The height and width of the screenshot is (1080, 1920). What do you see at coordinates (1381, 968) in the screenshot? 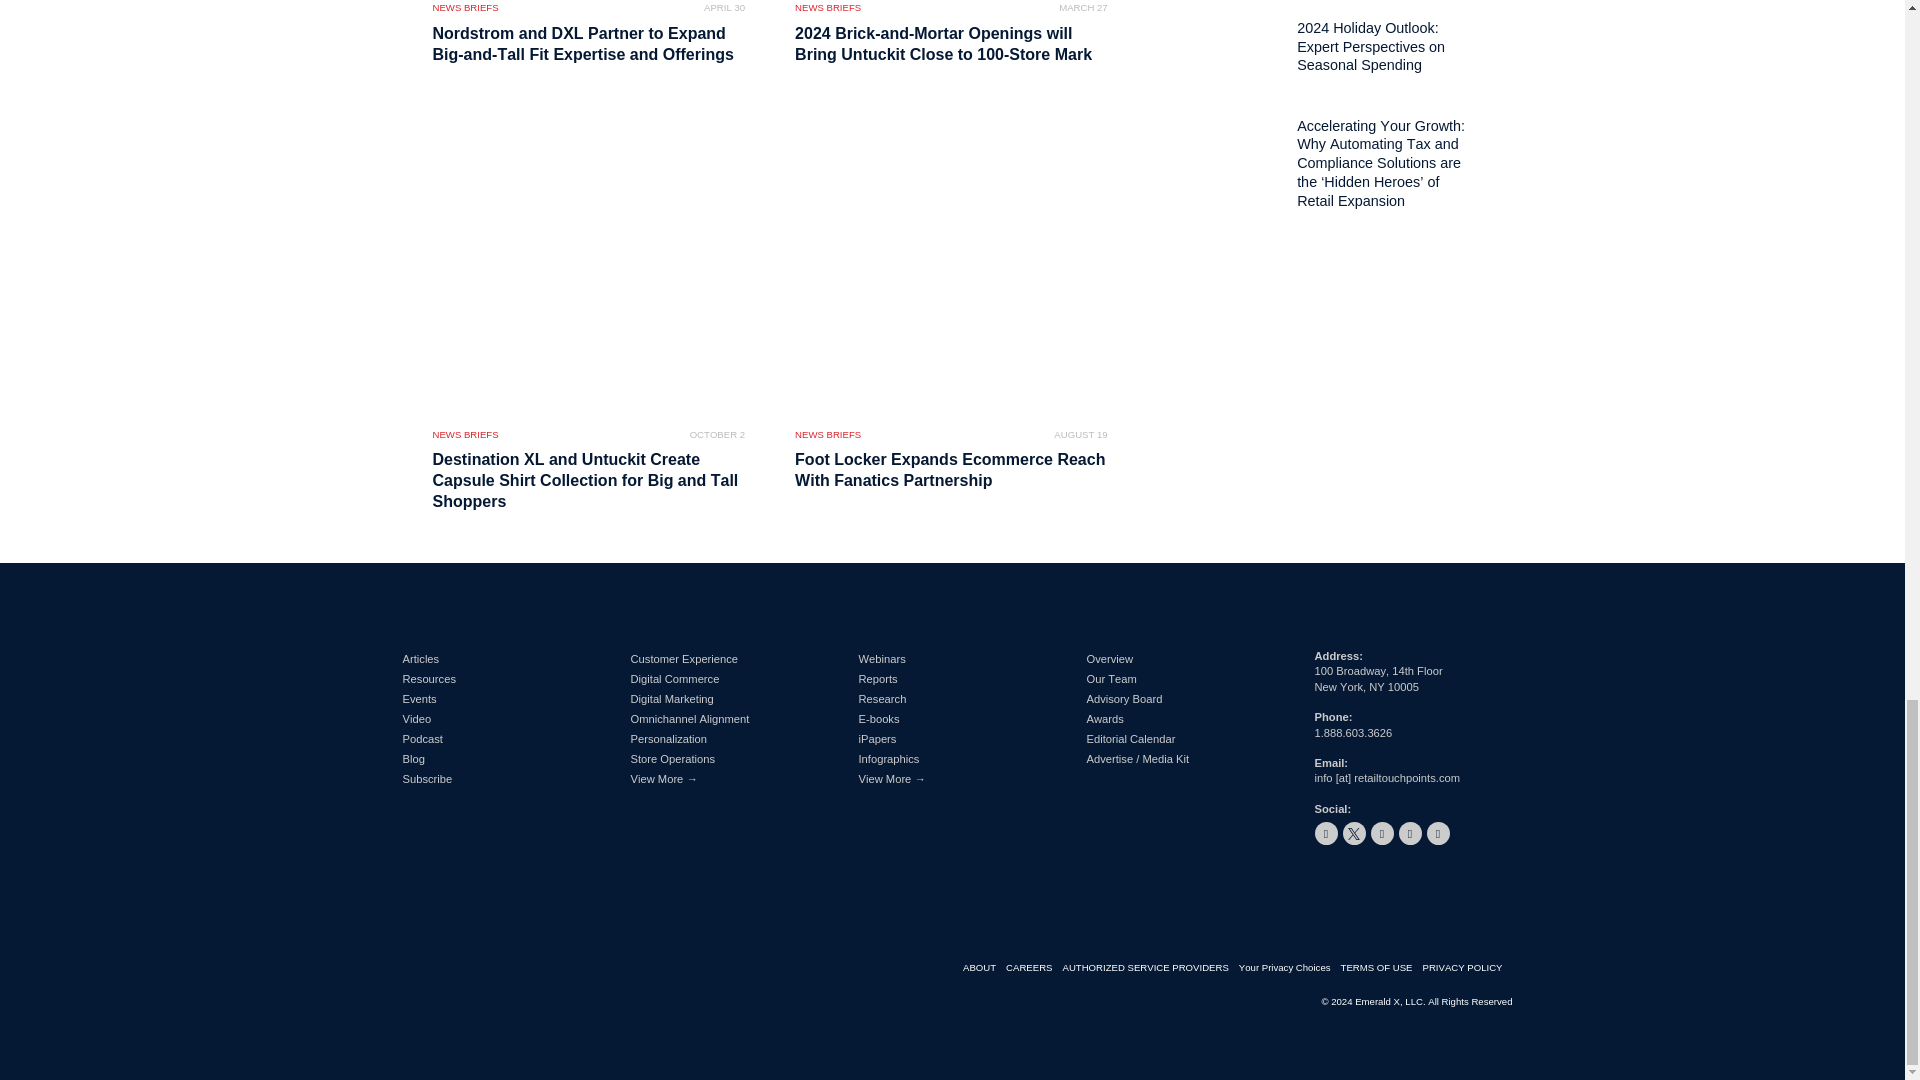
I see `terms-of-use` at bounding box center [1381, 968].